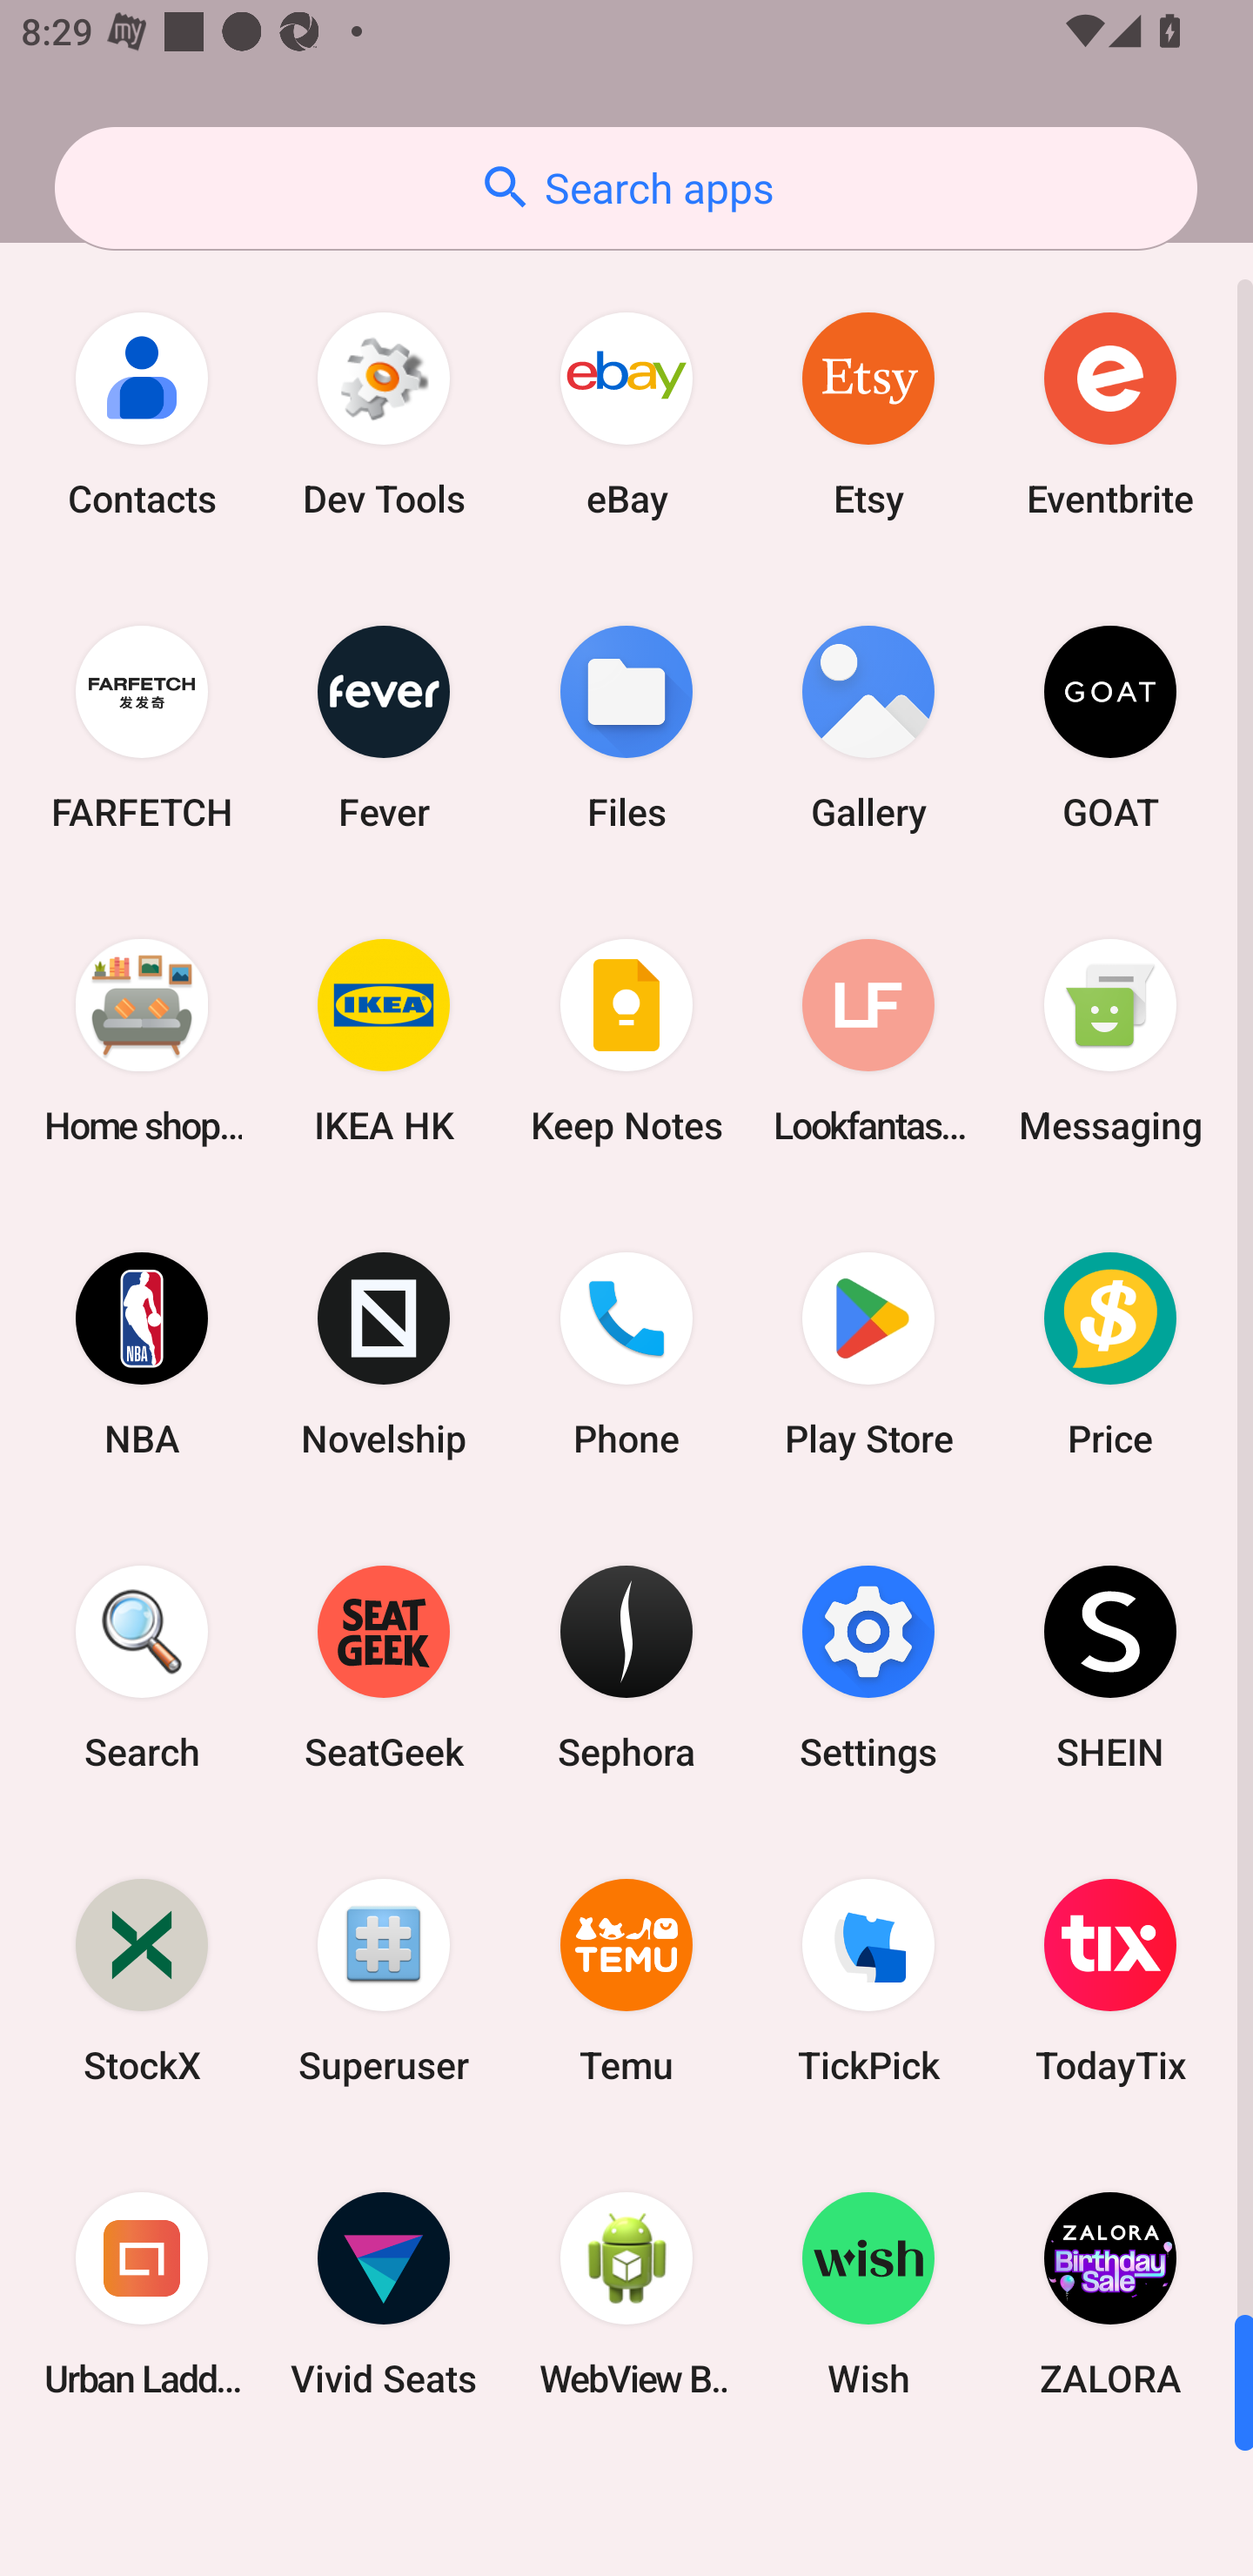  Describe the element at coordinates (1110, 1041) in the screenshot. I see `Messaging` at that location.